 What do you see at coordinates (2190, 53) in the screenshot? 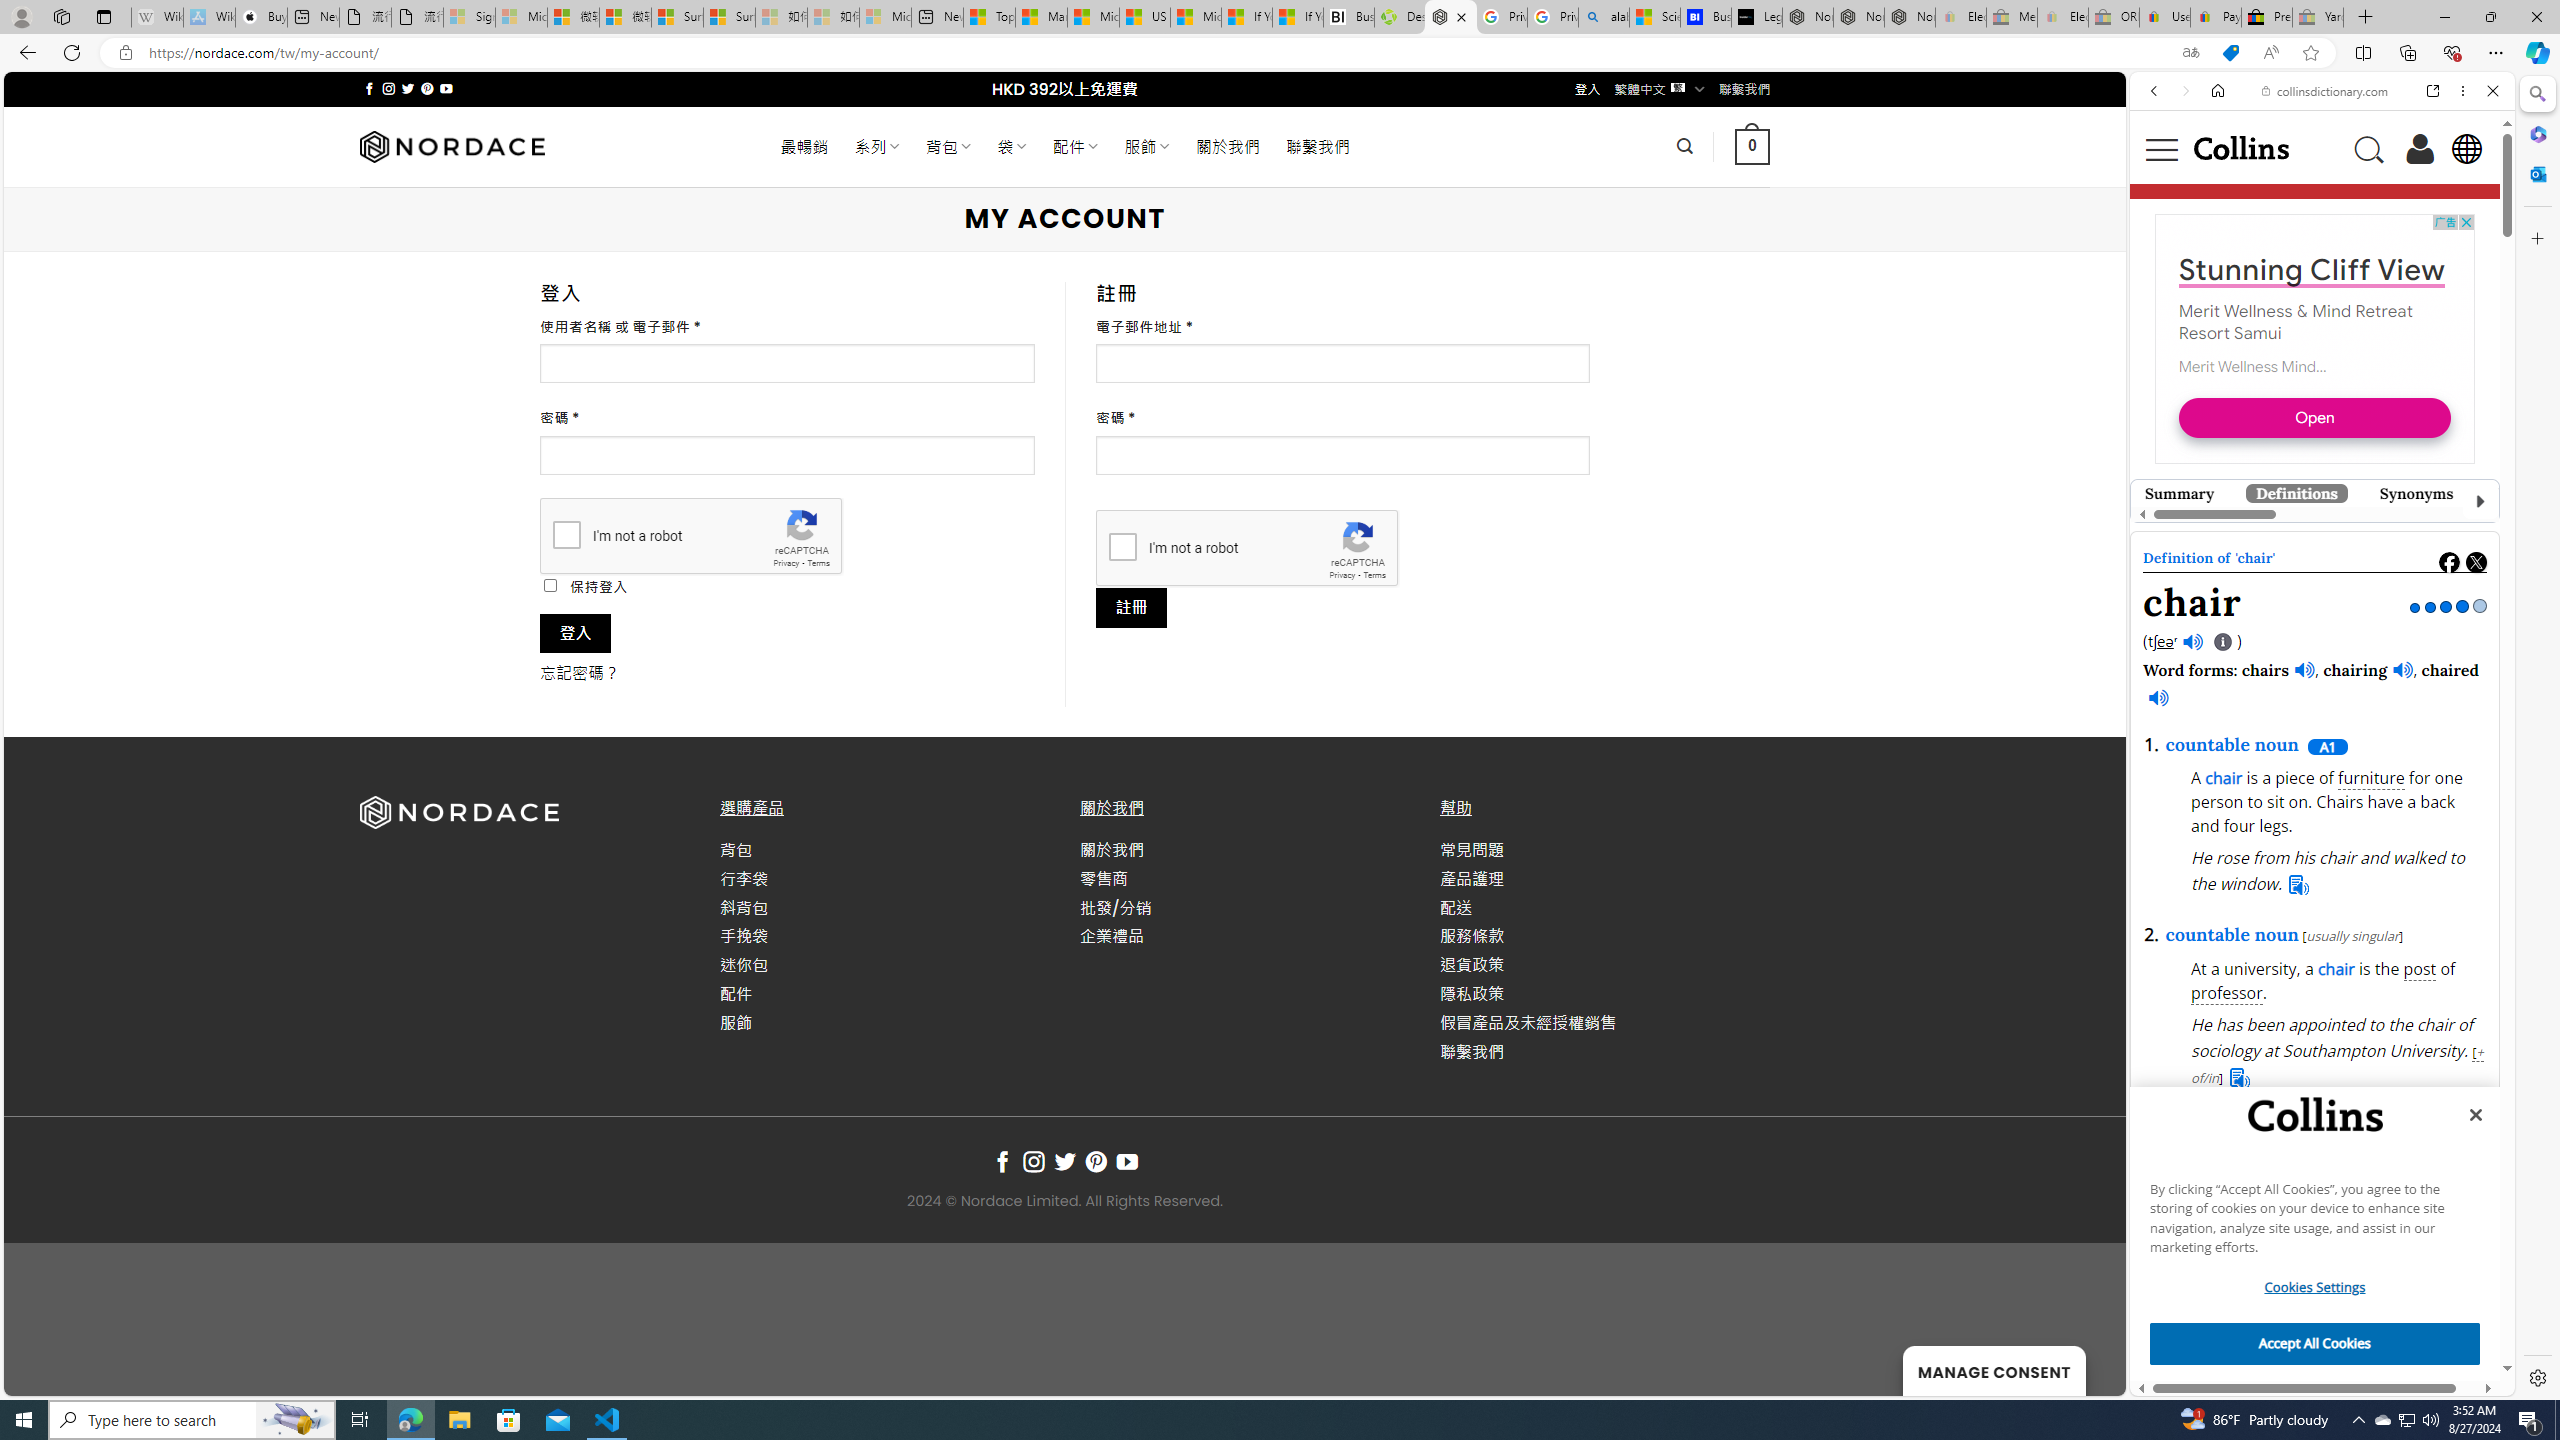
I see `Show translate options` at bounding box center [2190, 53].